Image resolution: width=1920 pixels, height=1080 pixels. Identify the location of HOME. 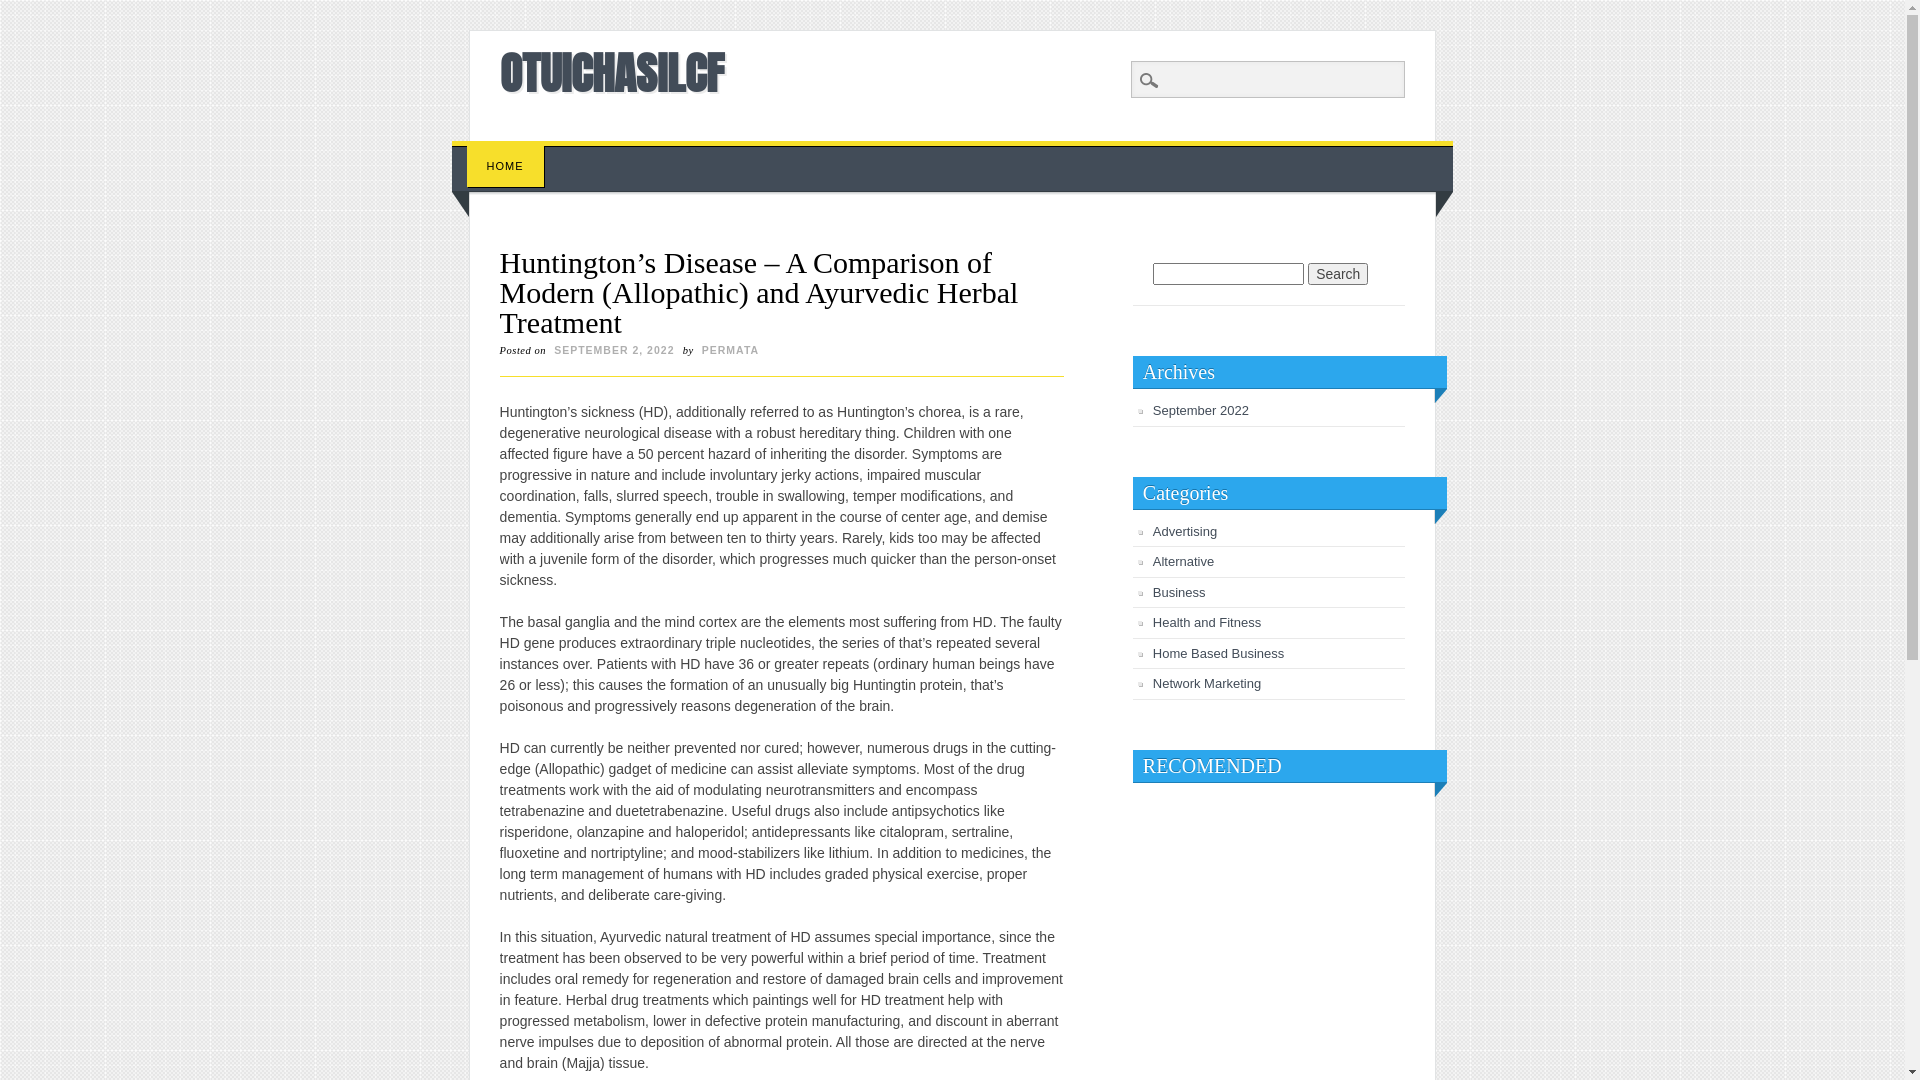
(506, 166).